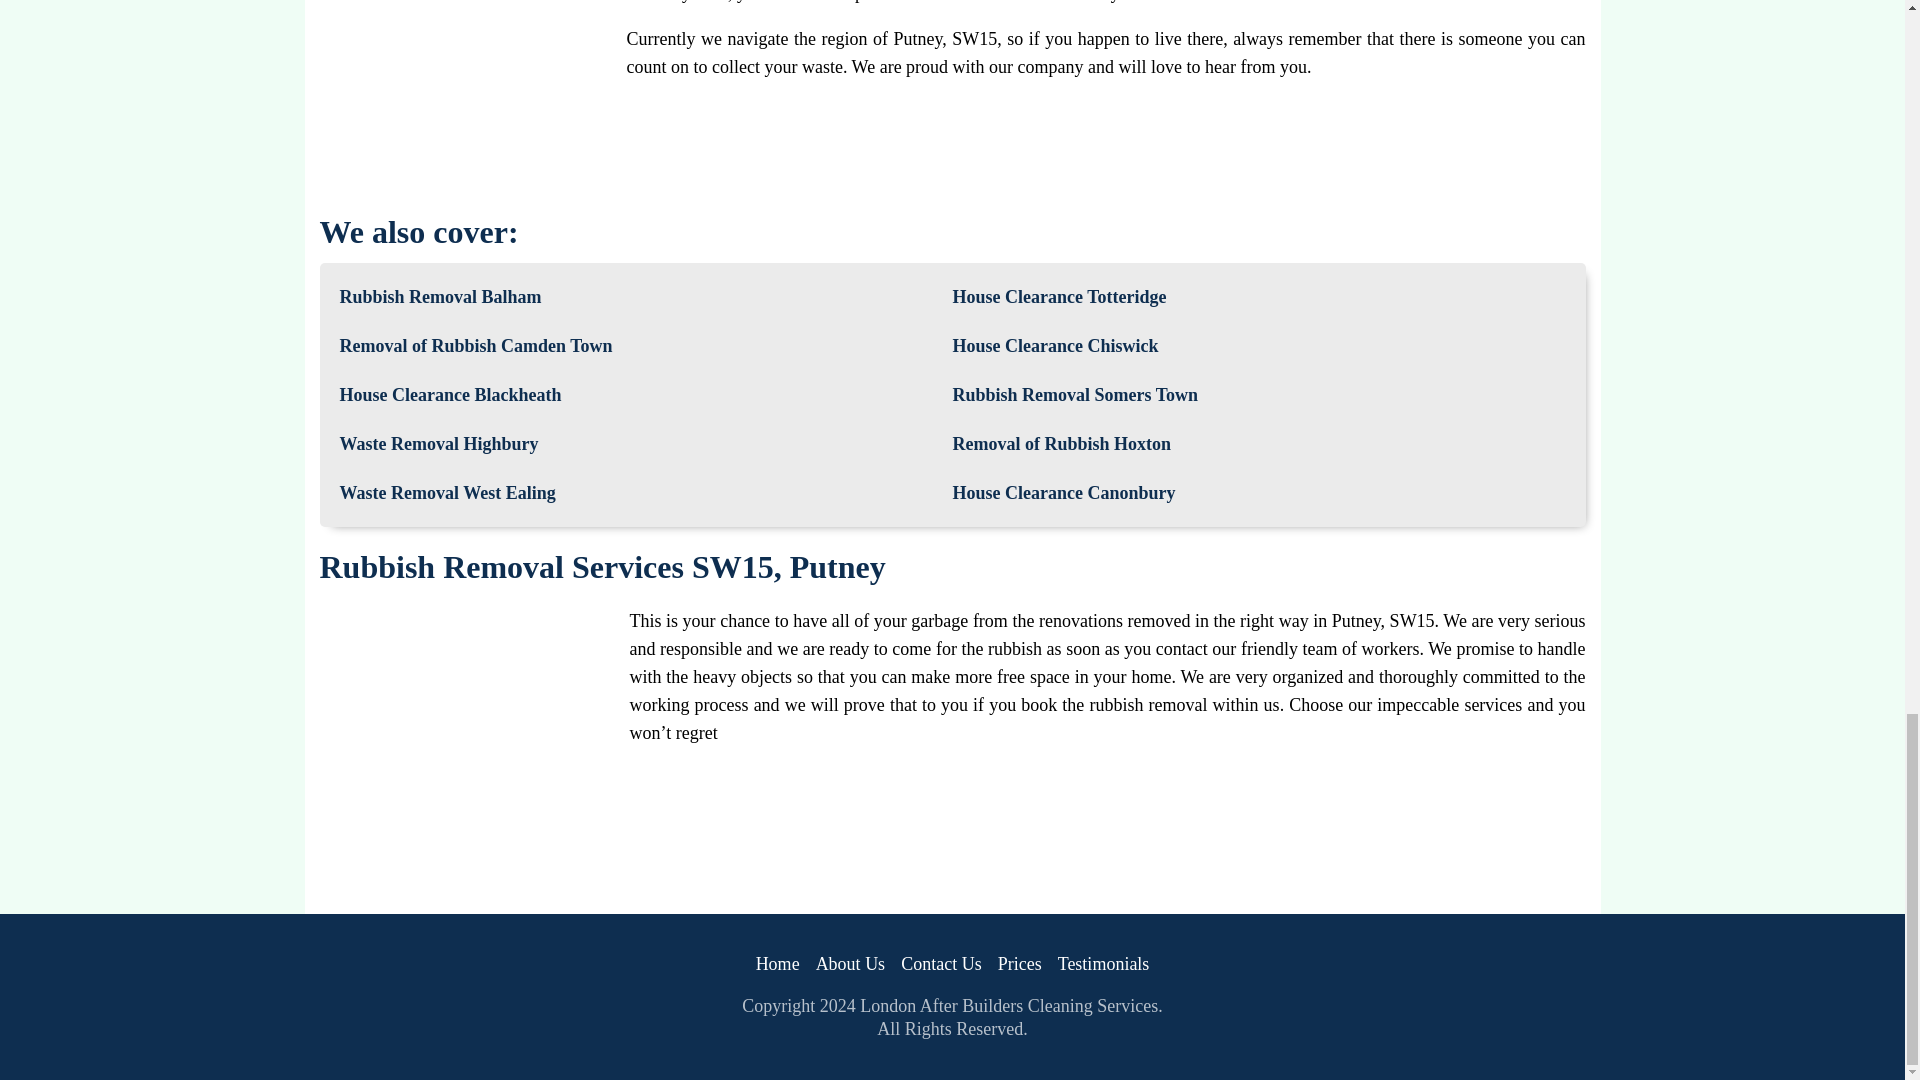 The width and height of the screenshot is (1920, 1080). What do you see at coordinates (1054, 346) in the screenshot?
I see `House Clearance Chiswick` at bounding box center [1054, 346].